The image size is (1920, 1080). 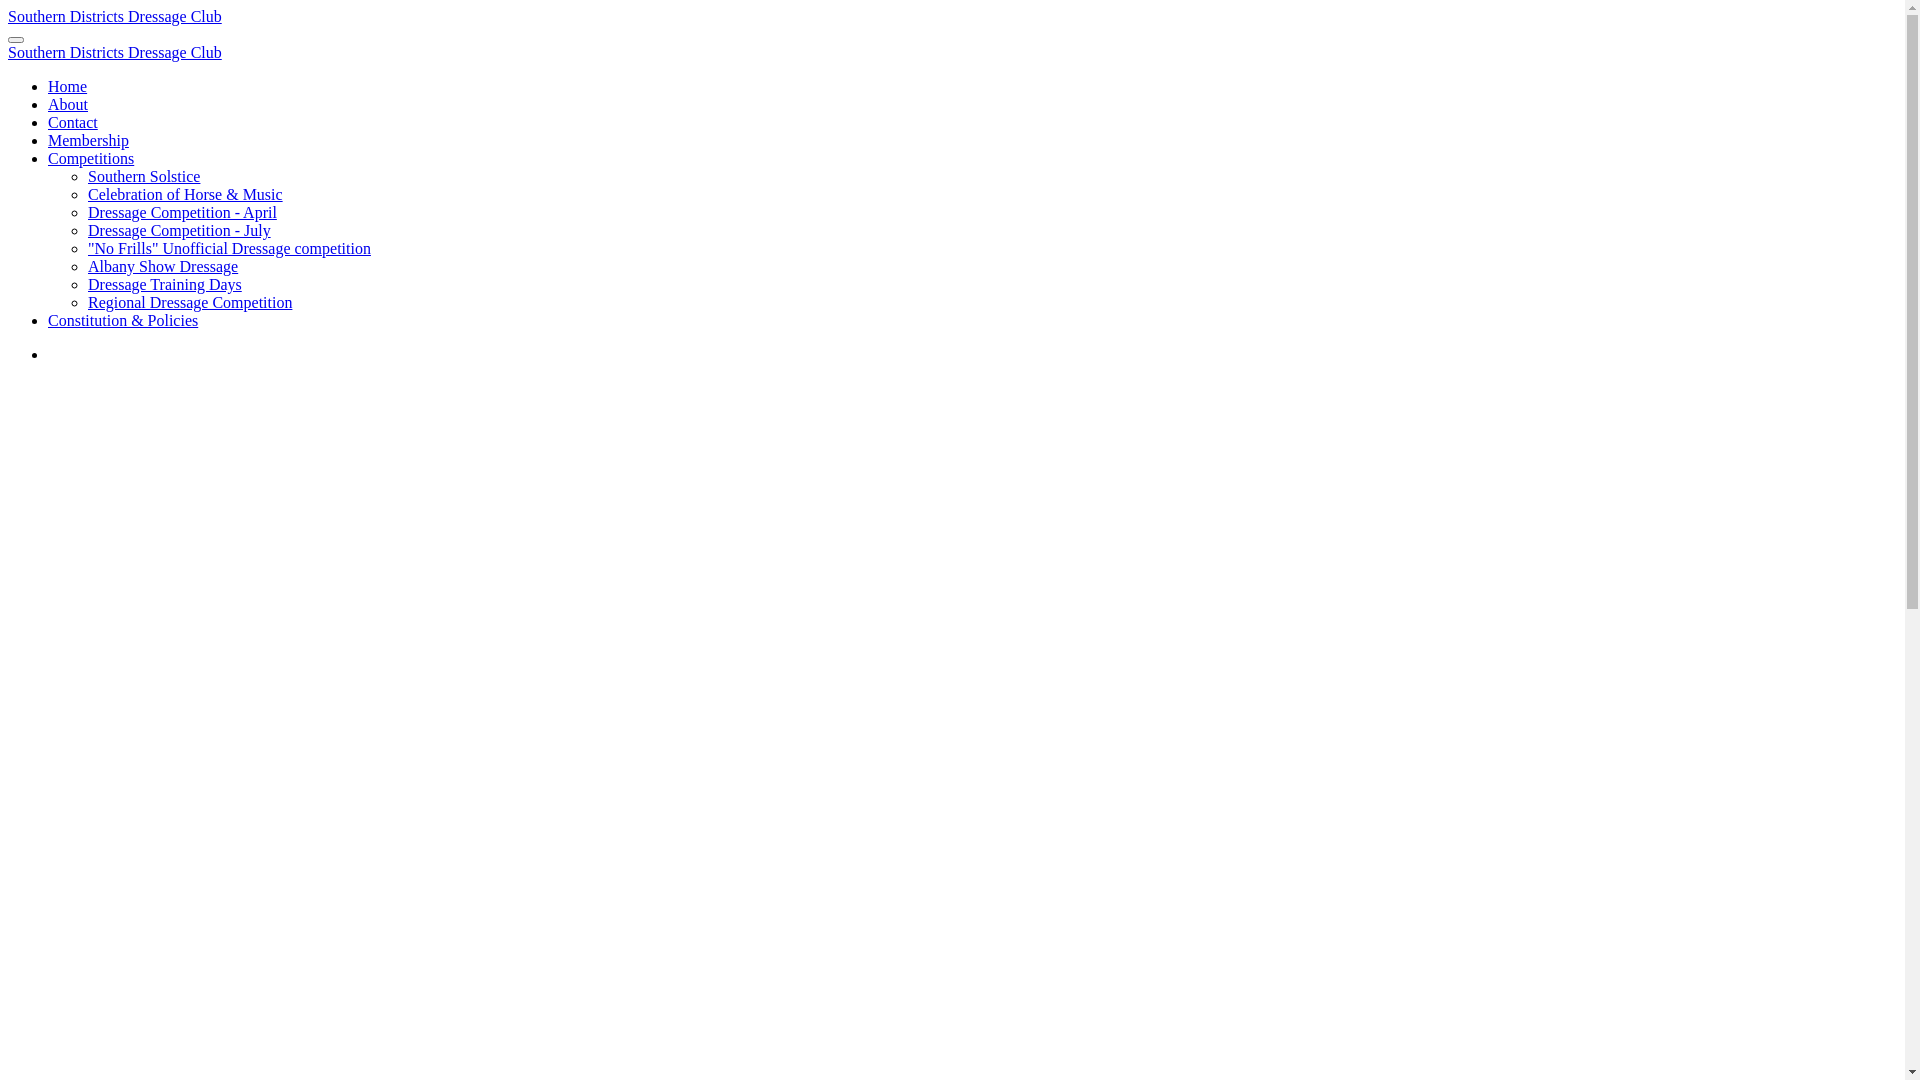 What do you see at coordinates (123, 320) in the screenshot?
I see `Constitution & Policies` at bounding box center [123, 320].